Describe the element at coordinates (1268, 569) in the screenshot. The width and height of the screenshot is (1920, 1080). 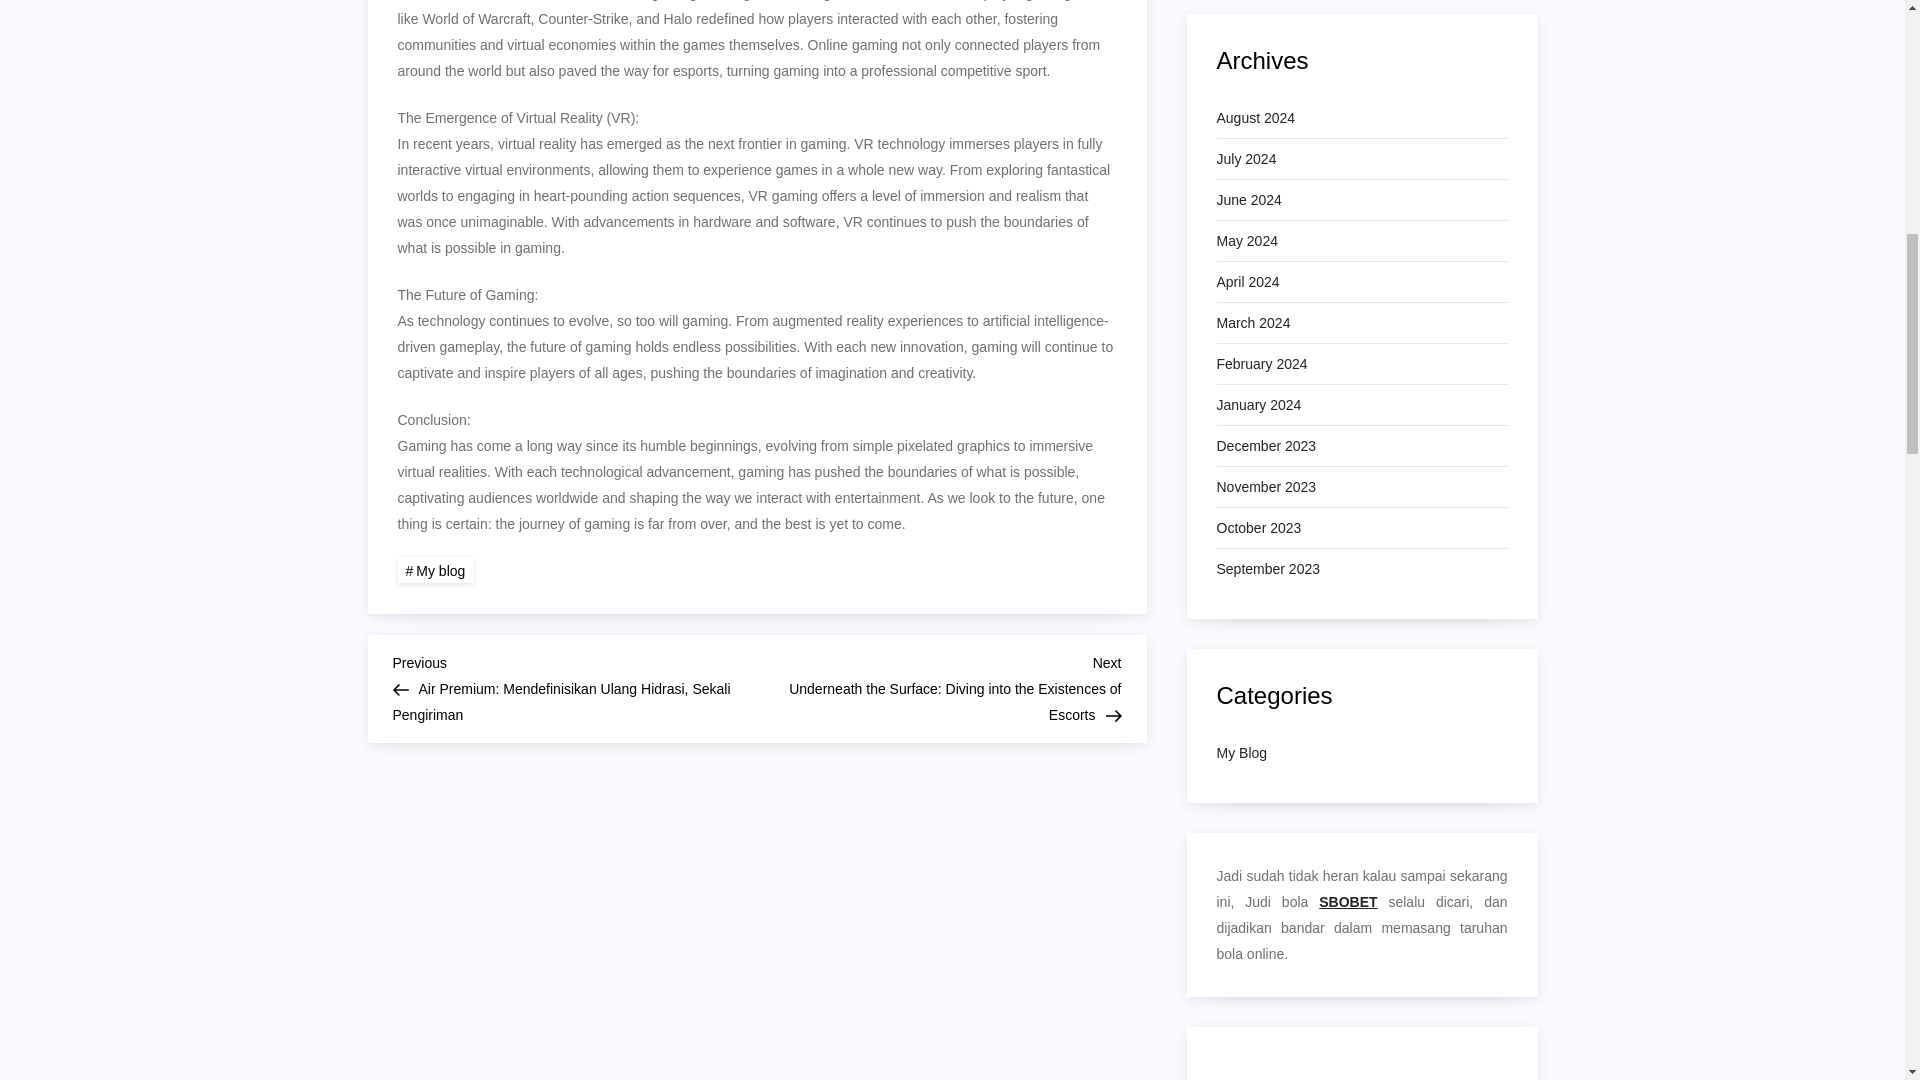
I see `September 2023` at that location.